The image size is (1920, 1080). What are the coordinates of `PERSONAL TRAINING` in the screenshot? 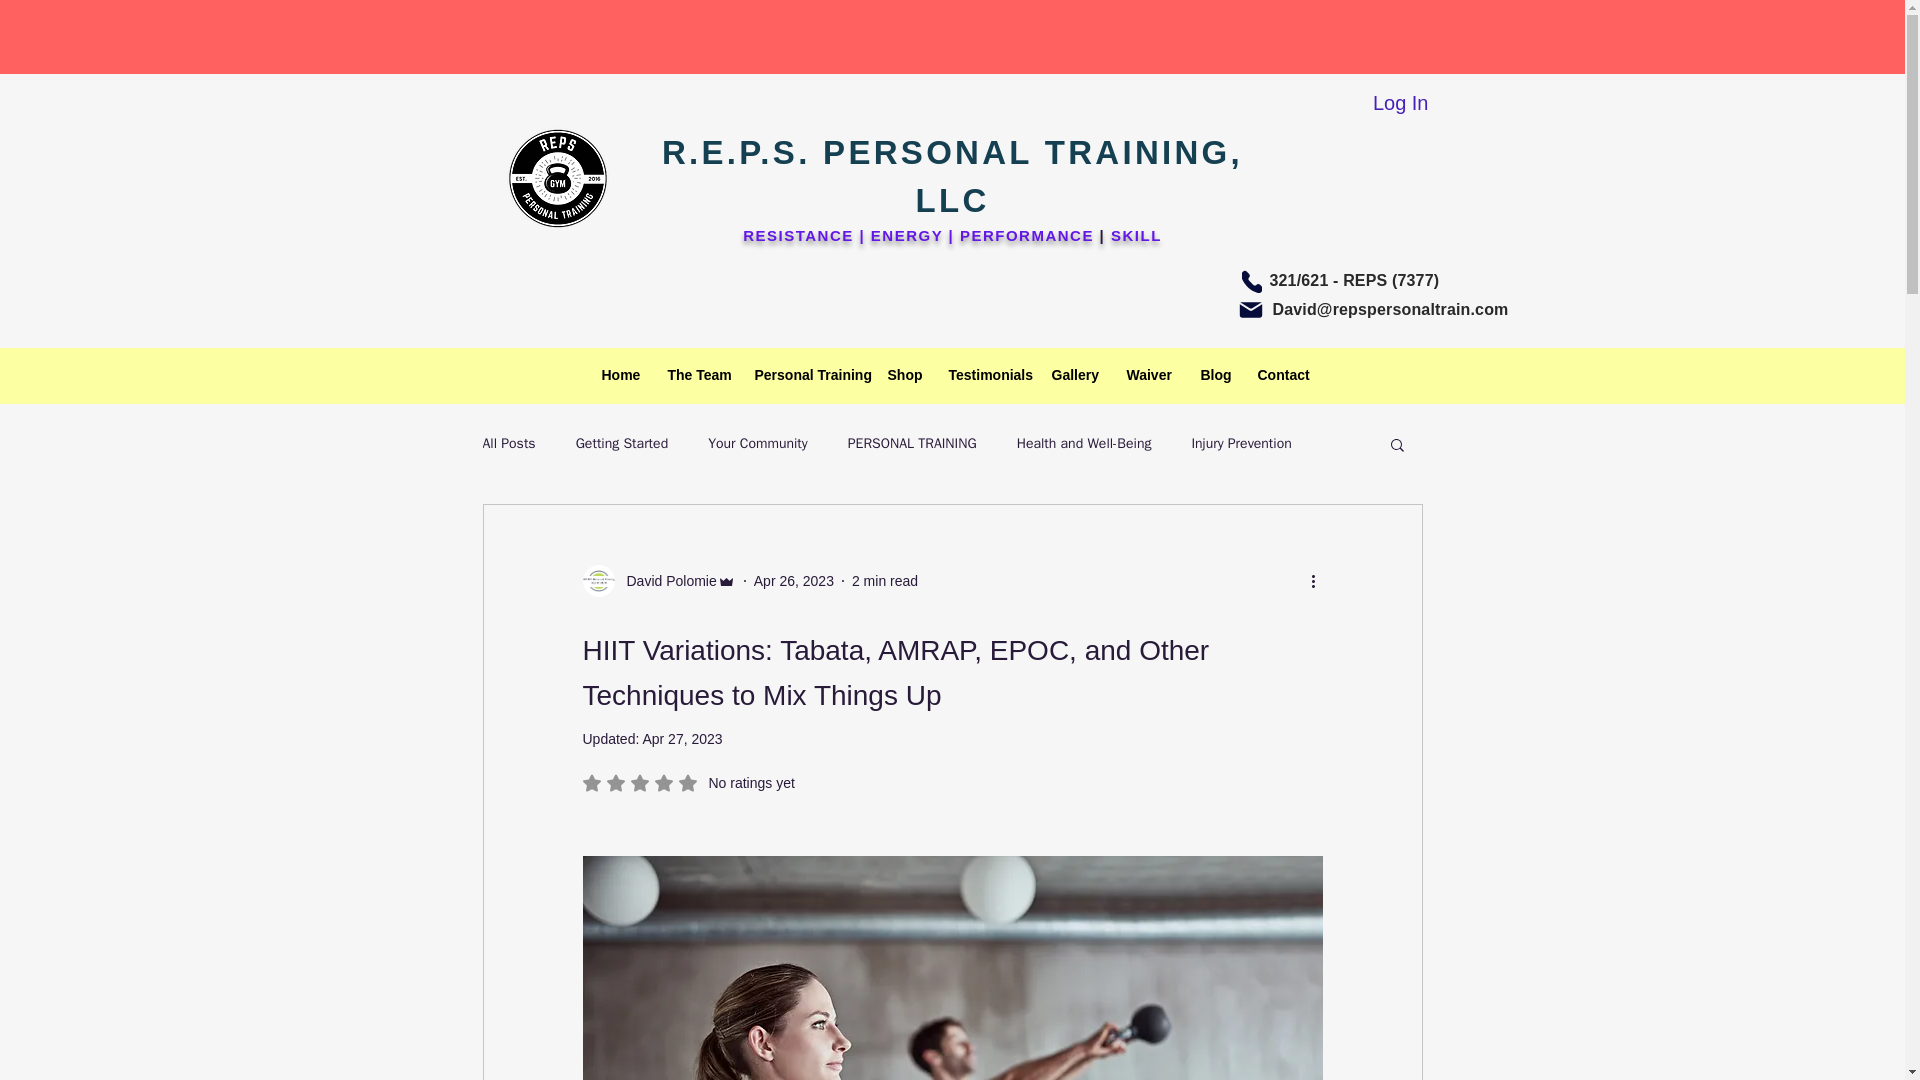 It's located at (688, 782).